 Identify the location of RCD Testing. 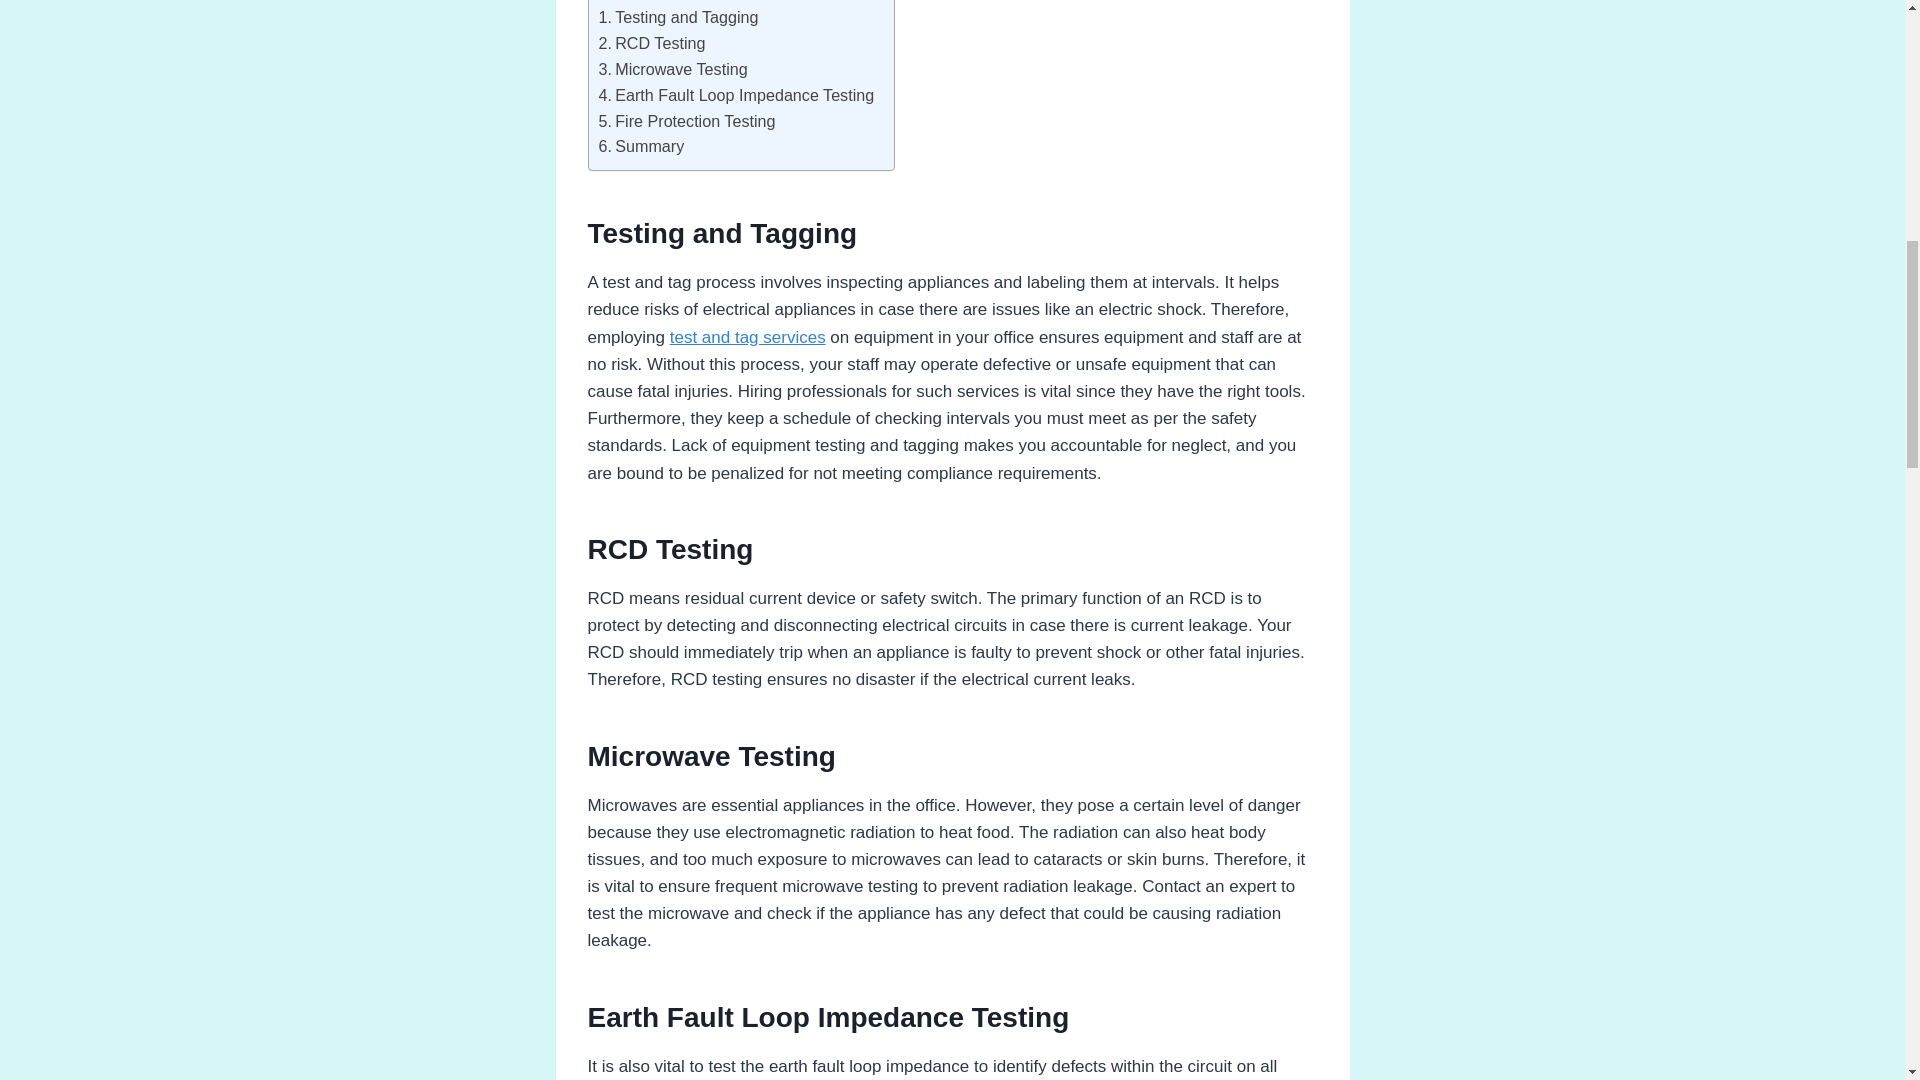
(650, 44).